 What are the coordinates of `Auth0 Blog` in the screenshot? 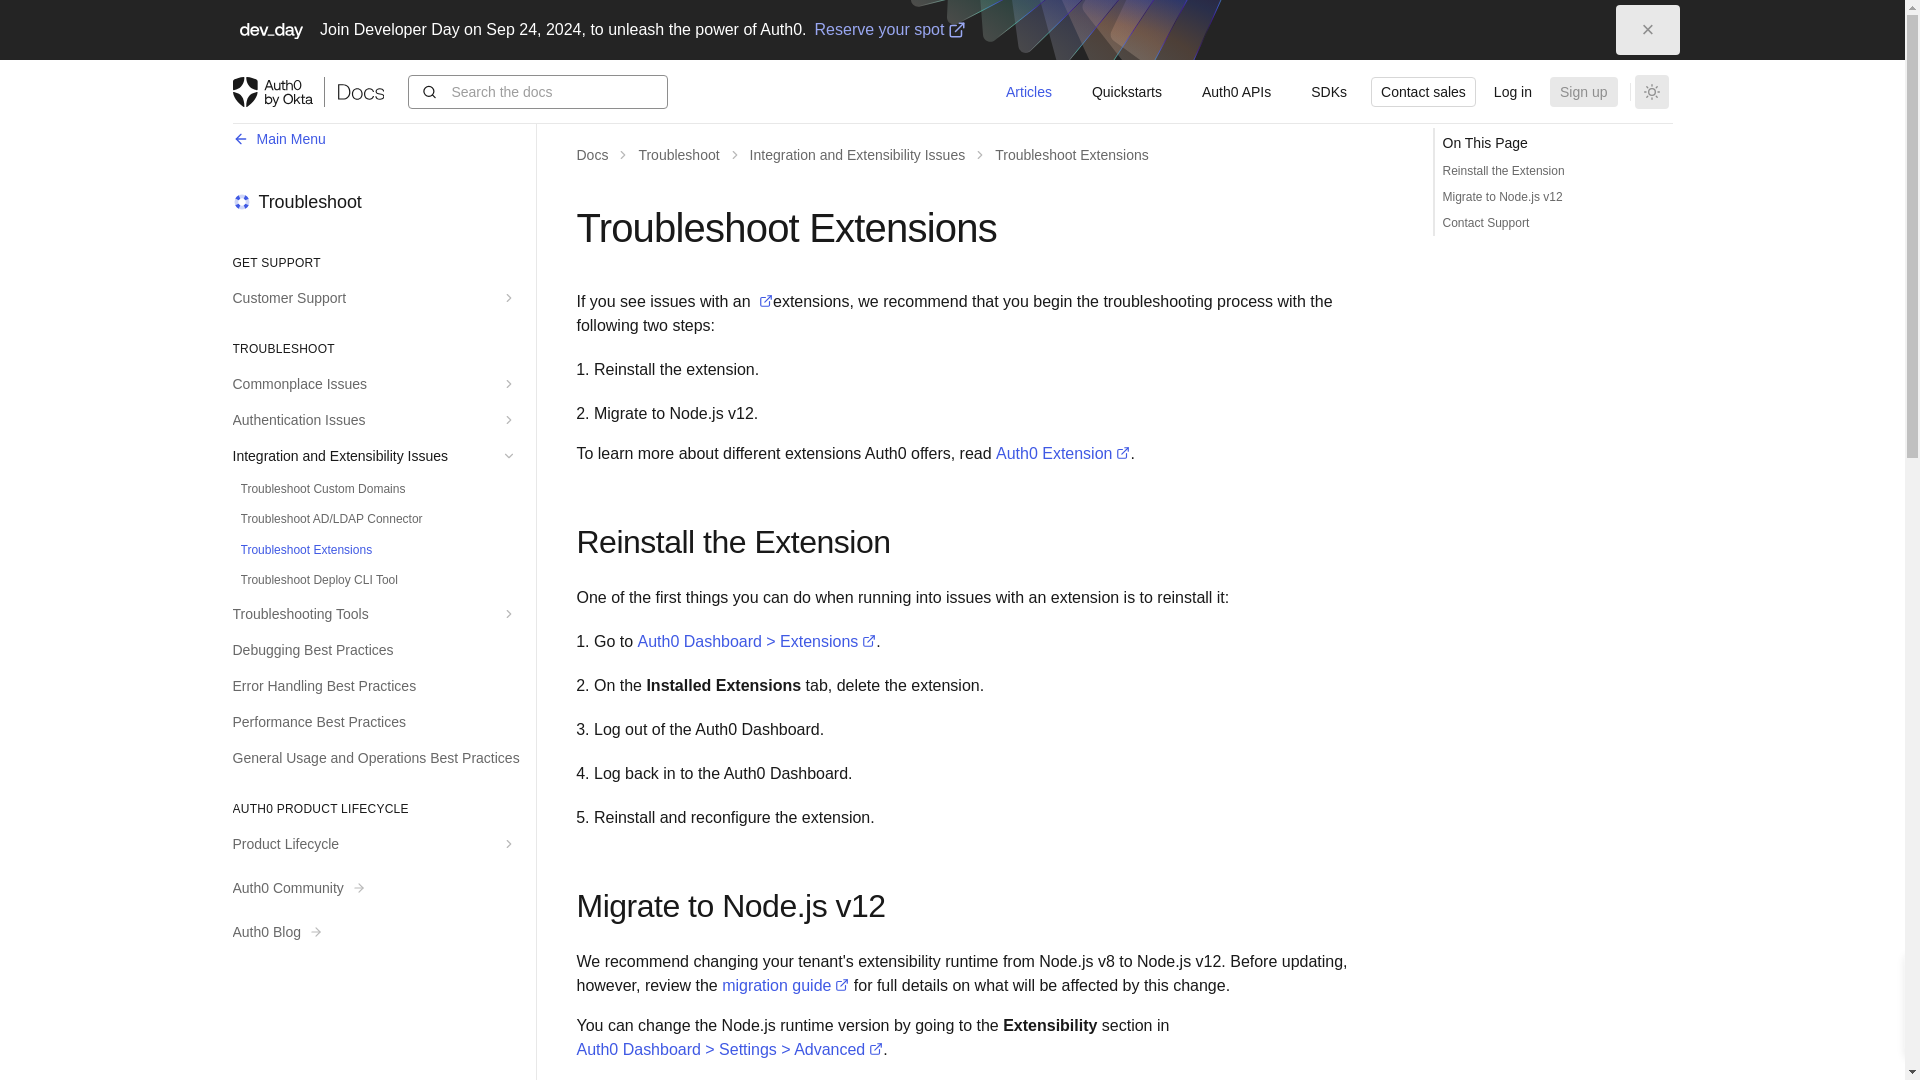 It's located at (382, 928).